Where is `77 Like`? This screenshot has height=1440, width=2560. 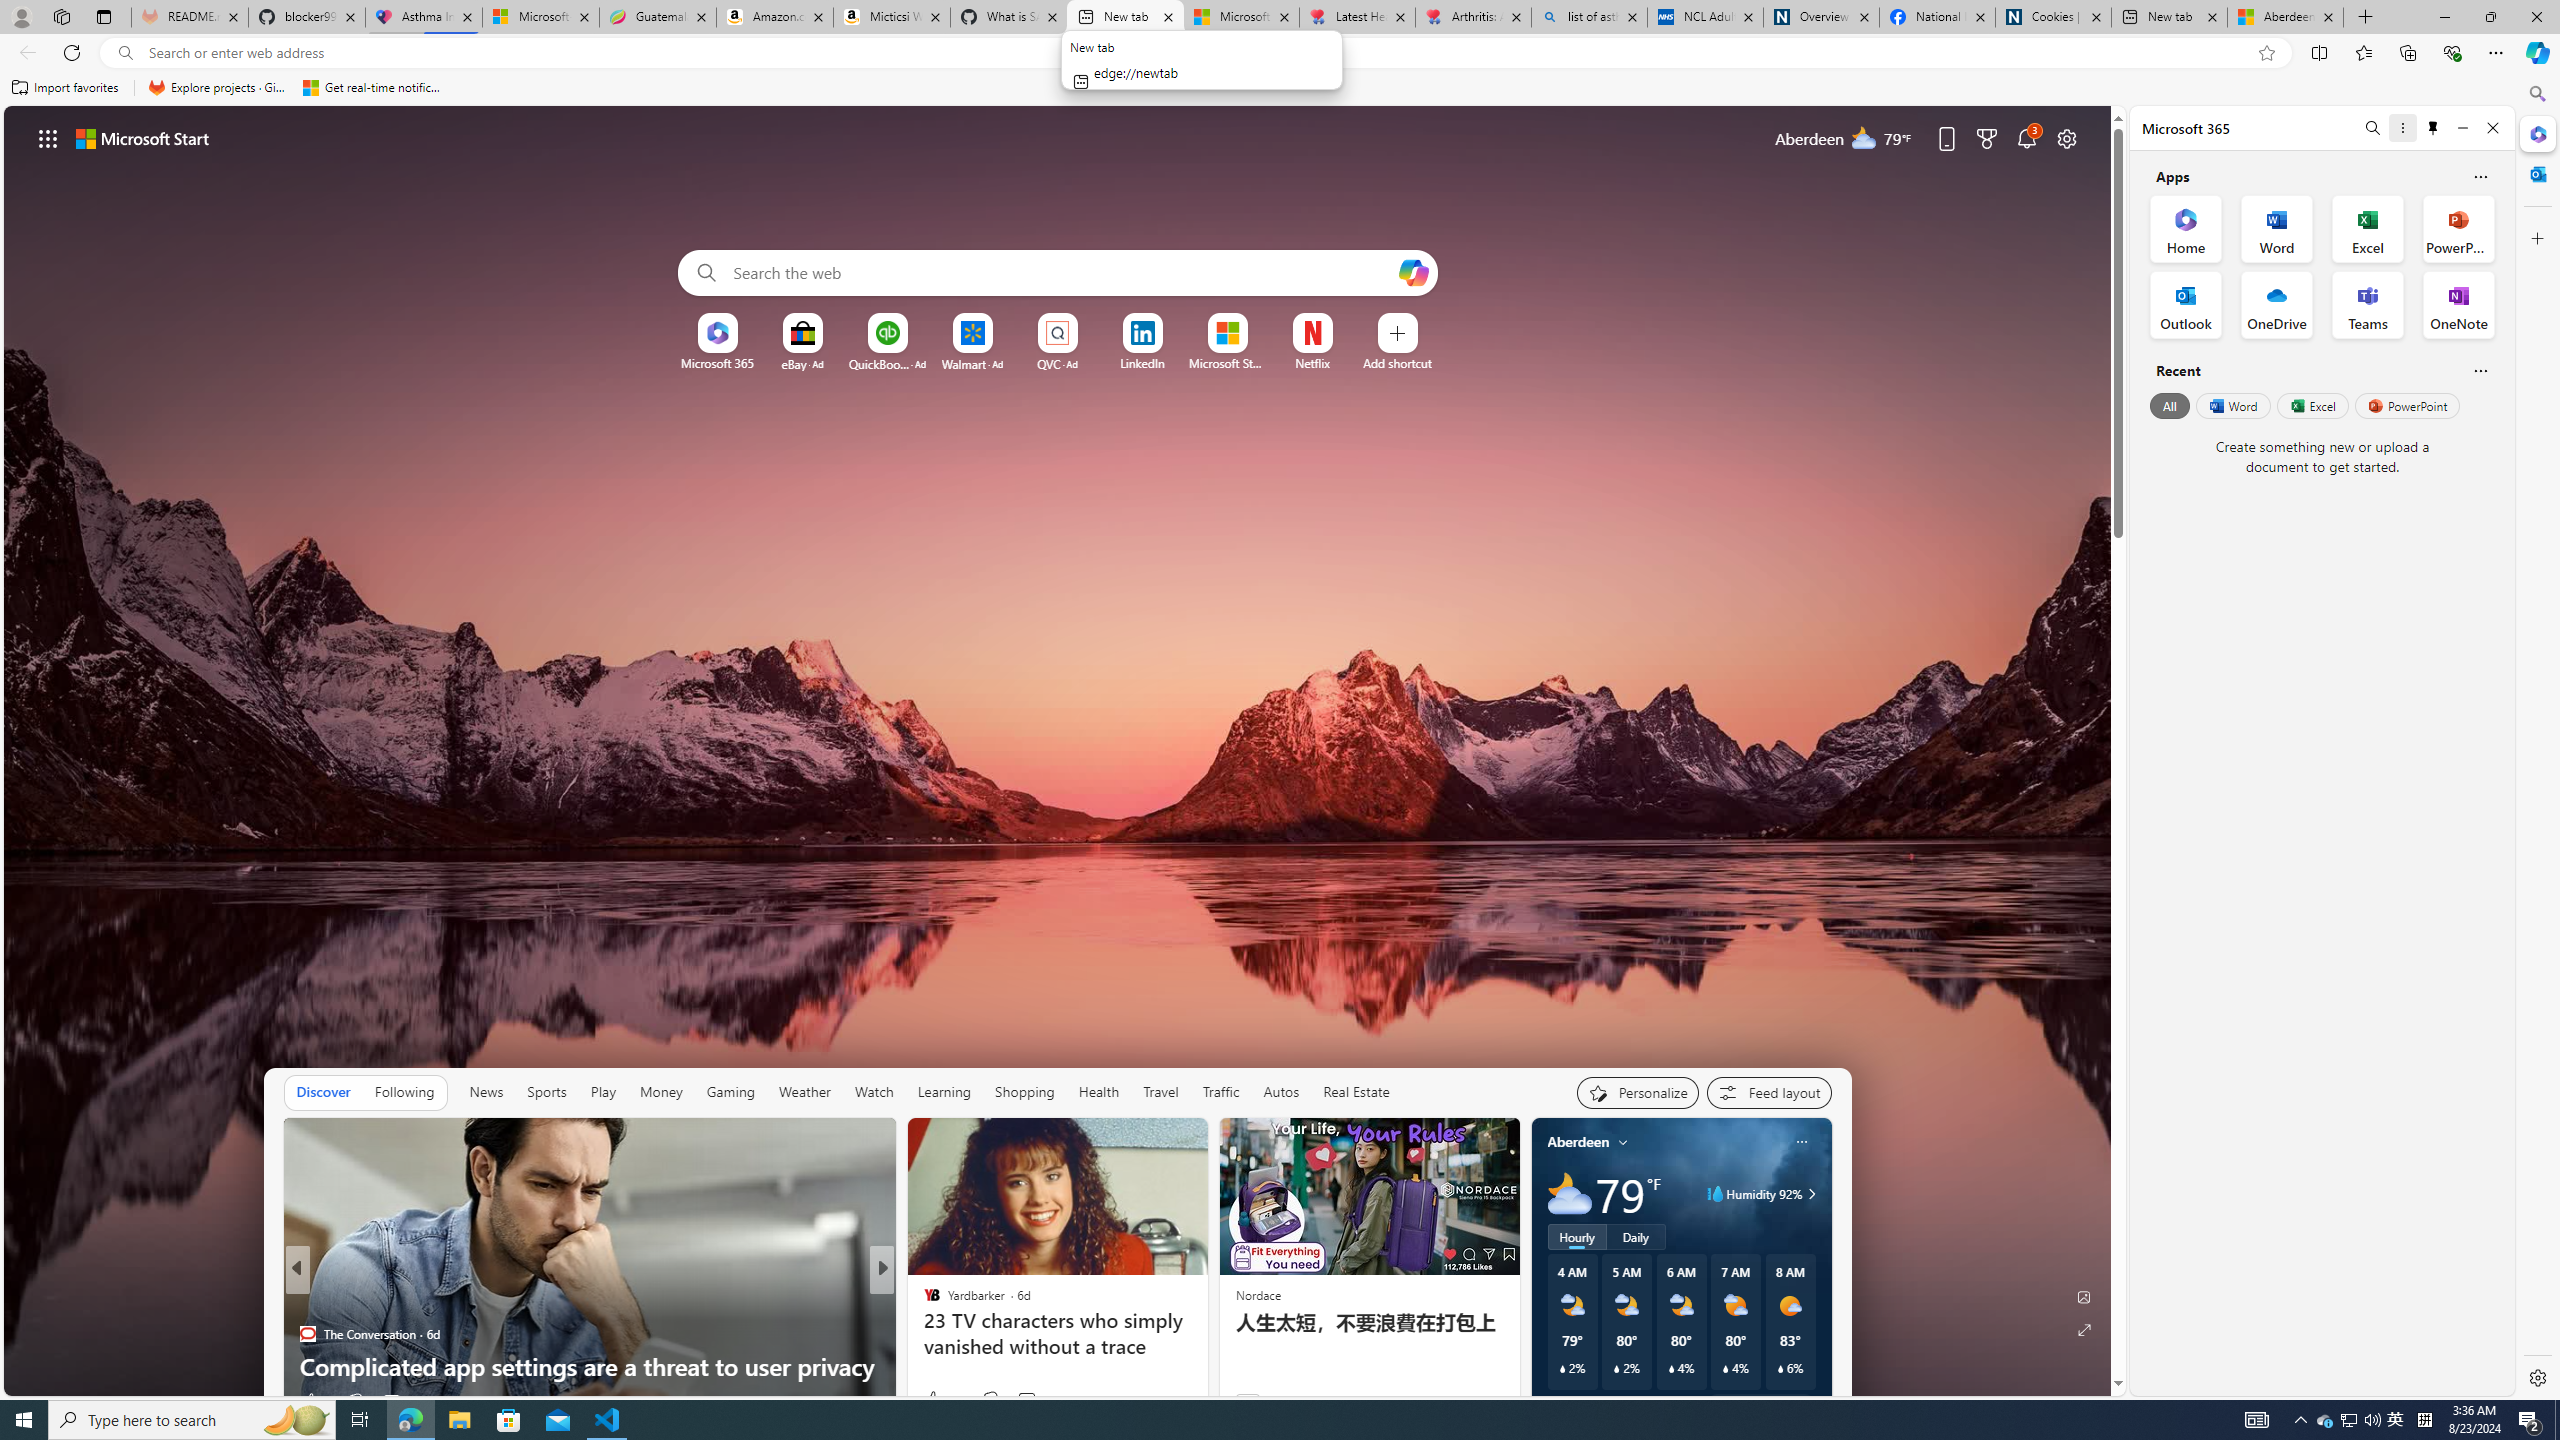 77 Like is located at coordinates (933, 1400).